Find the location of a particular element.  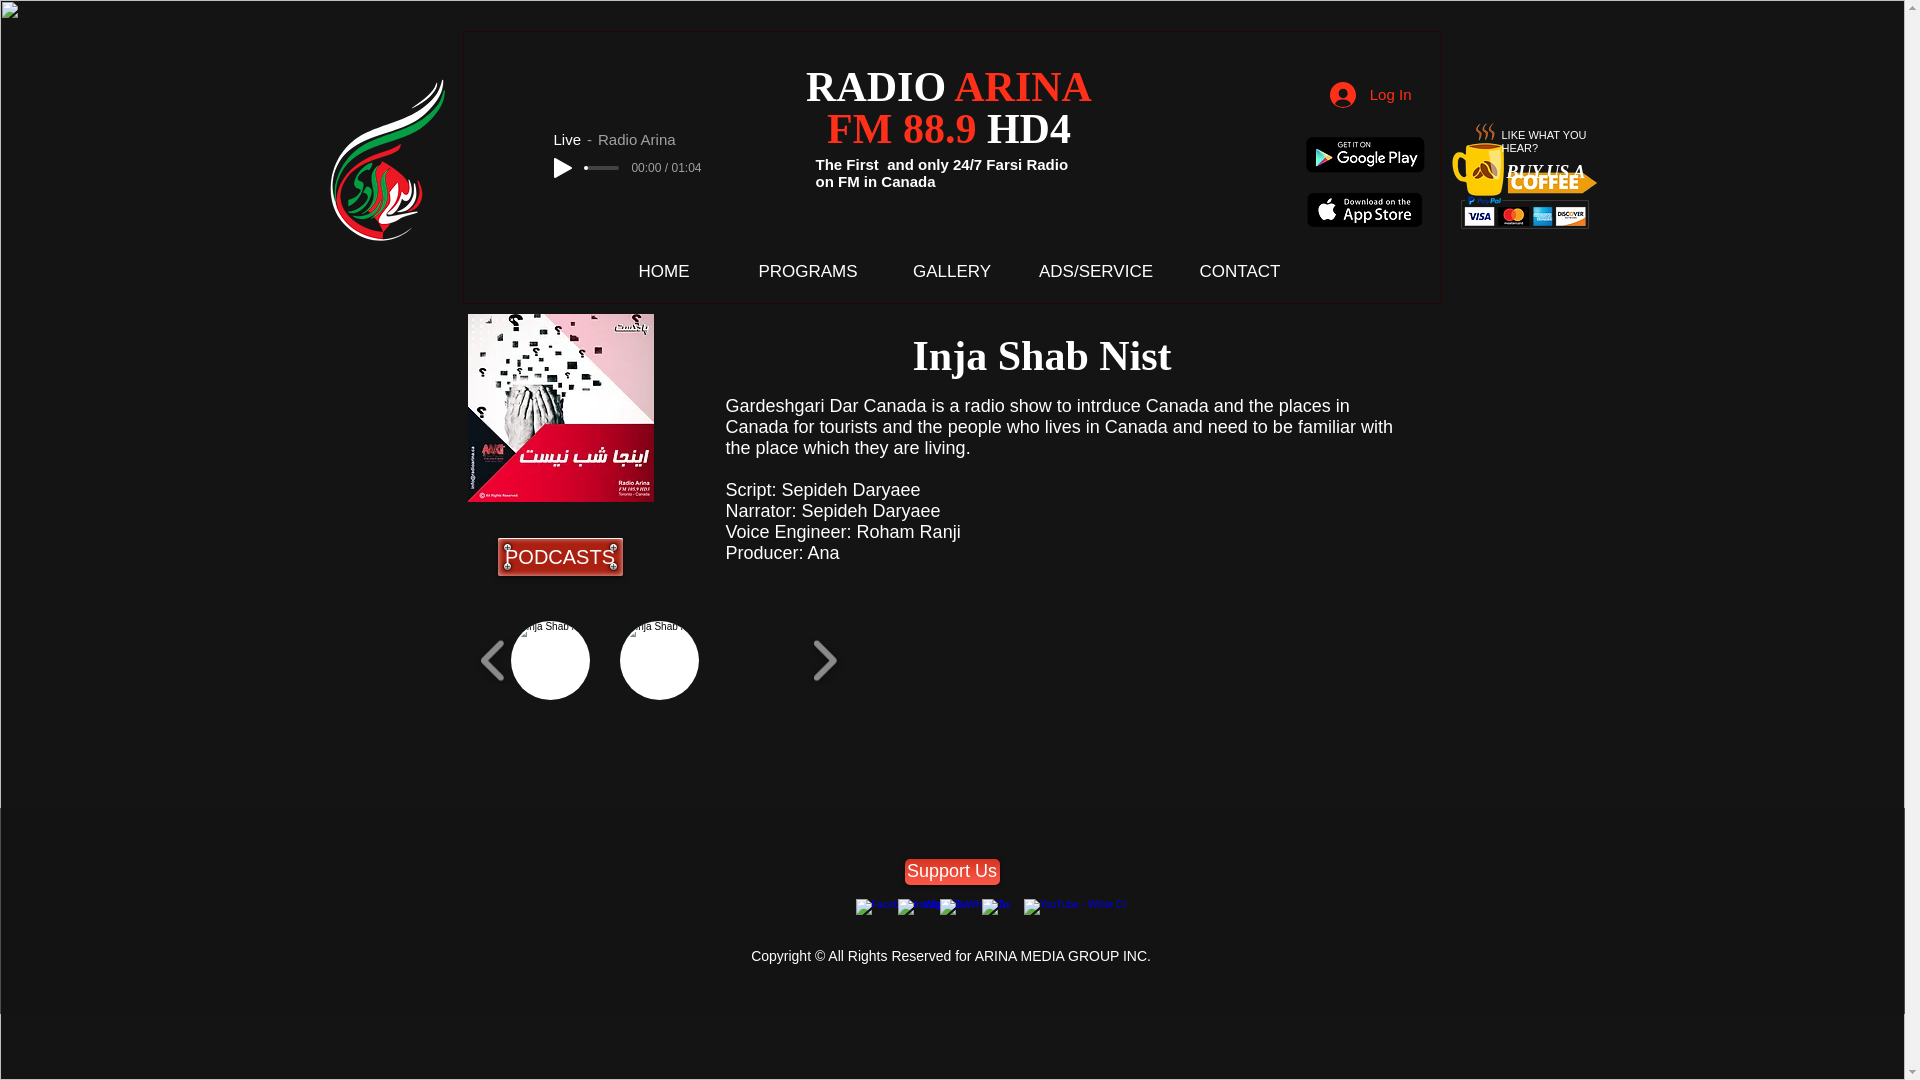

Log In is located at coordinates (1370, 94).